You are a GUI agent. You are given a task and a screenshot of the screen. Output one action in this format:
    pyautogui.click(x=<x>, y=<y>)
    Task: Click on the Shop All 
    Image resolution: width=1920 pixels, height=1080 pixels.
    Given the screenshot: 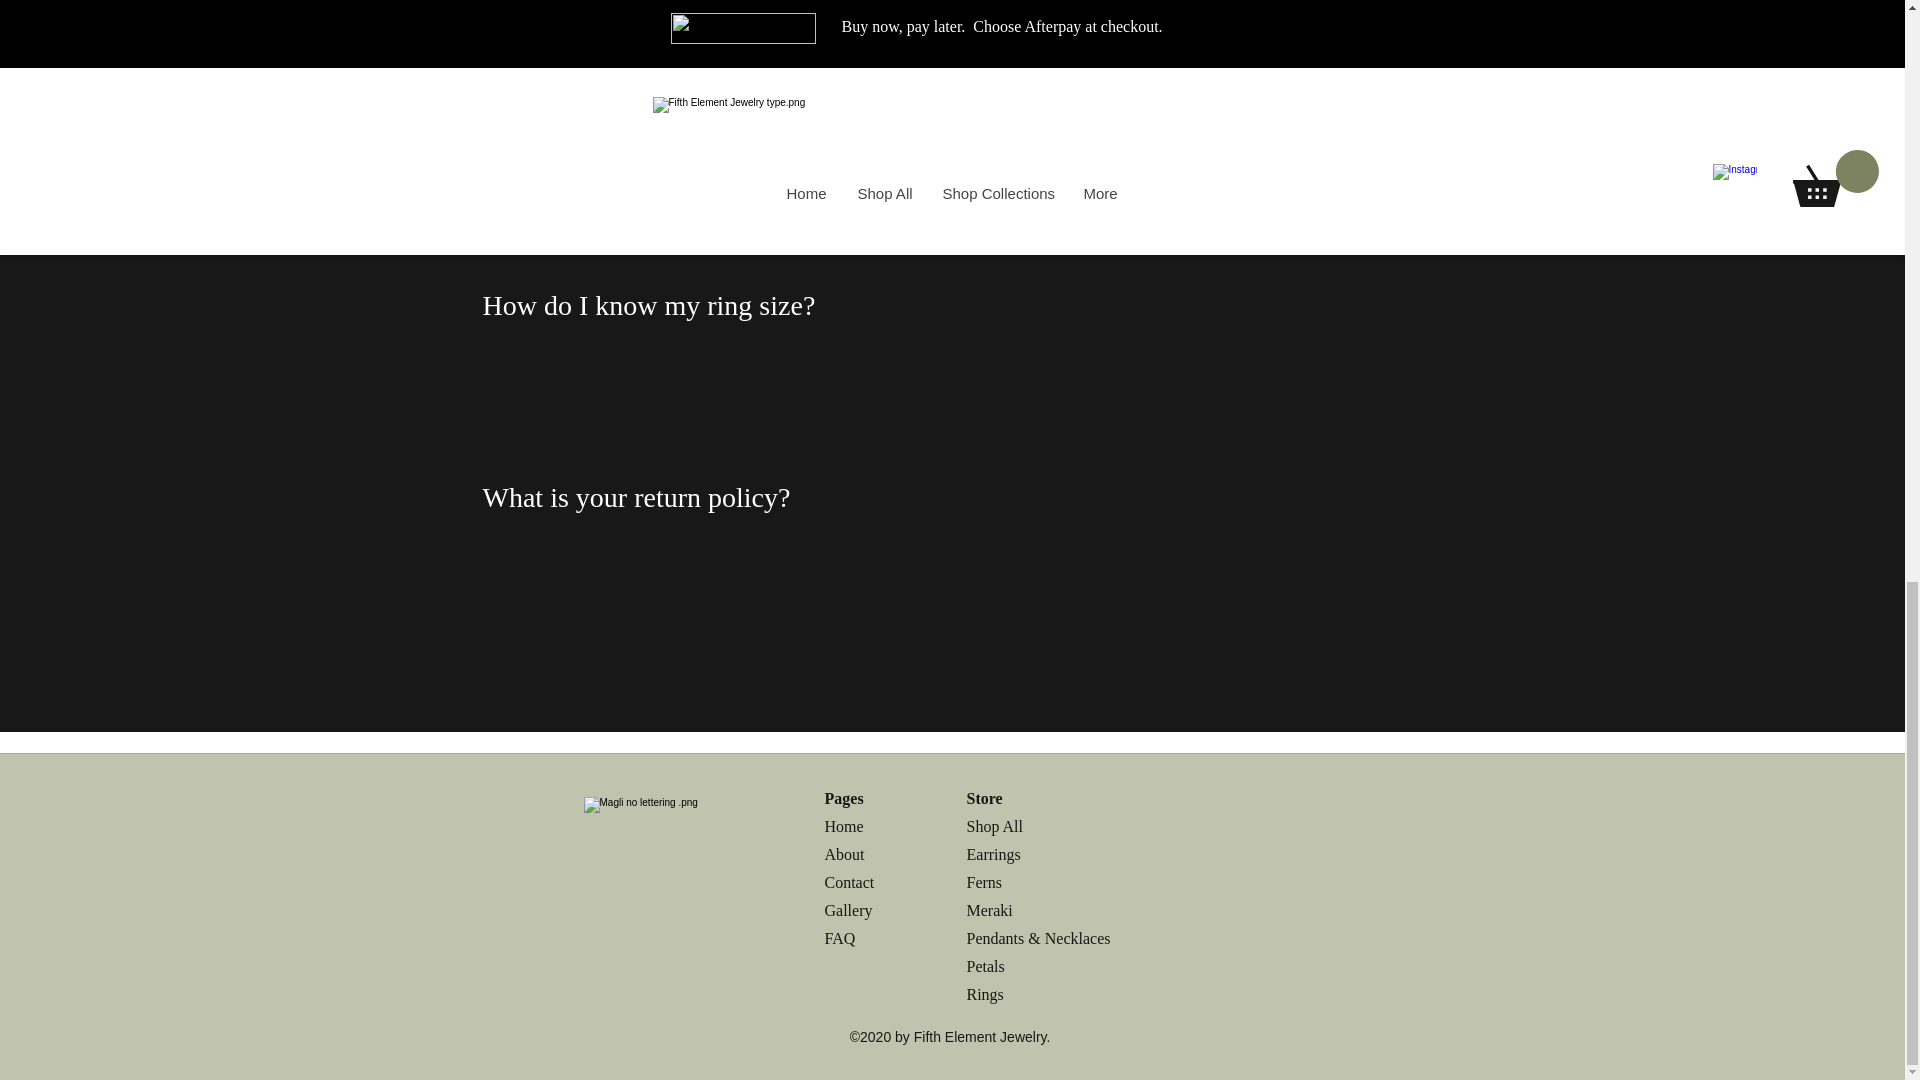 What is the action you would take?
    pyautogui.click(x=995, y=826)
    